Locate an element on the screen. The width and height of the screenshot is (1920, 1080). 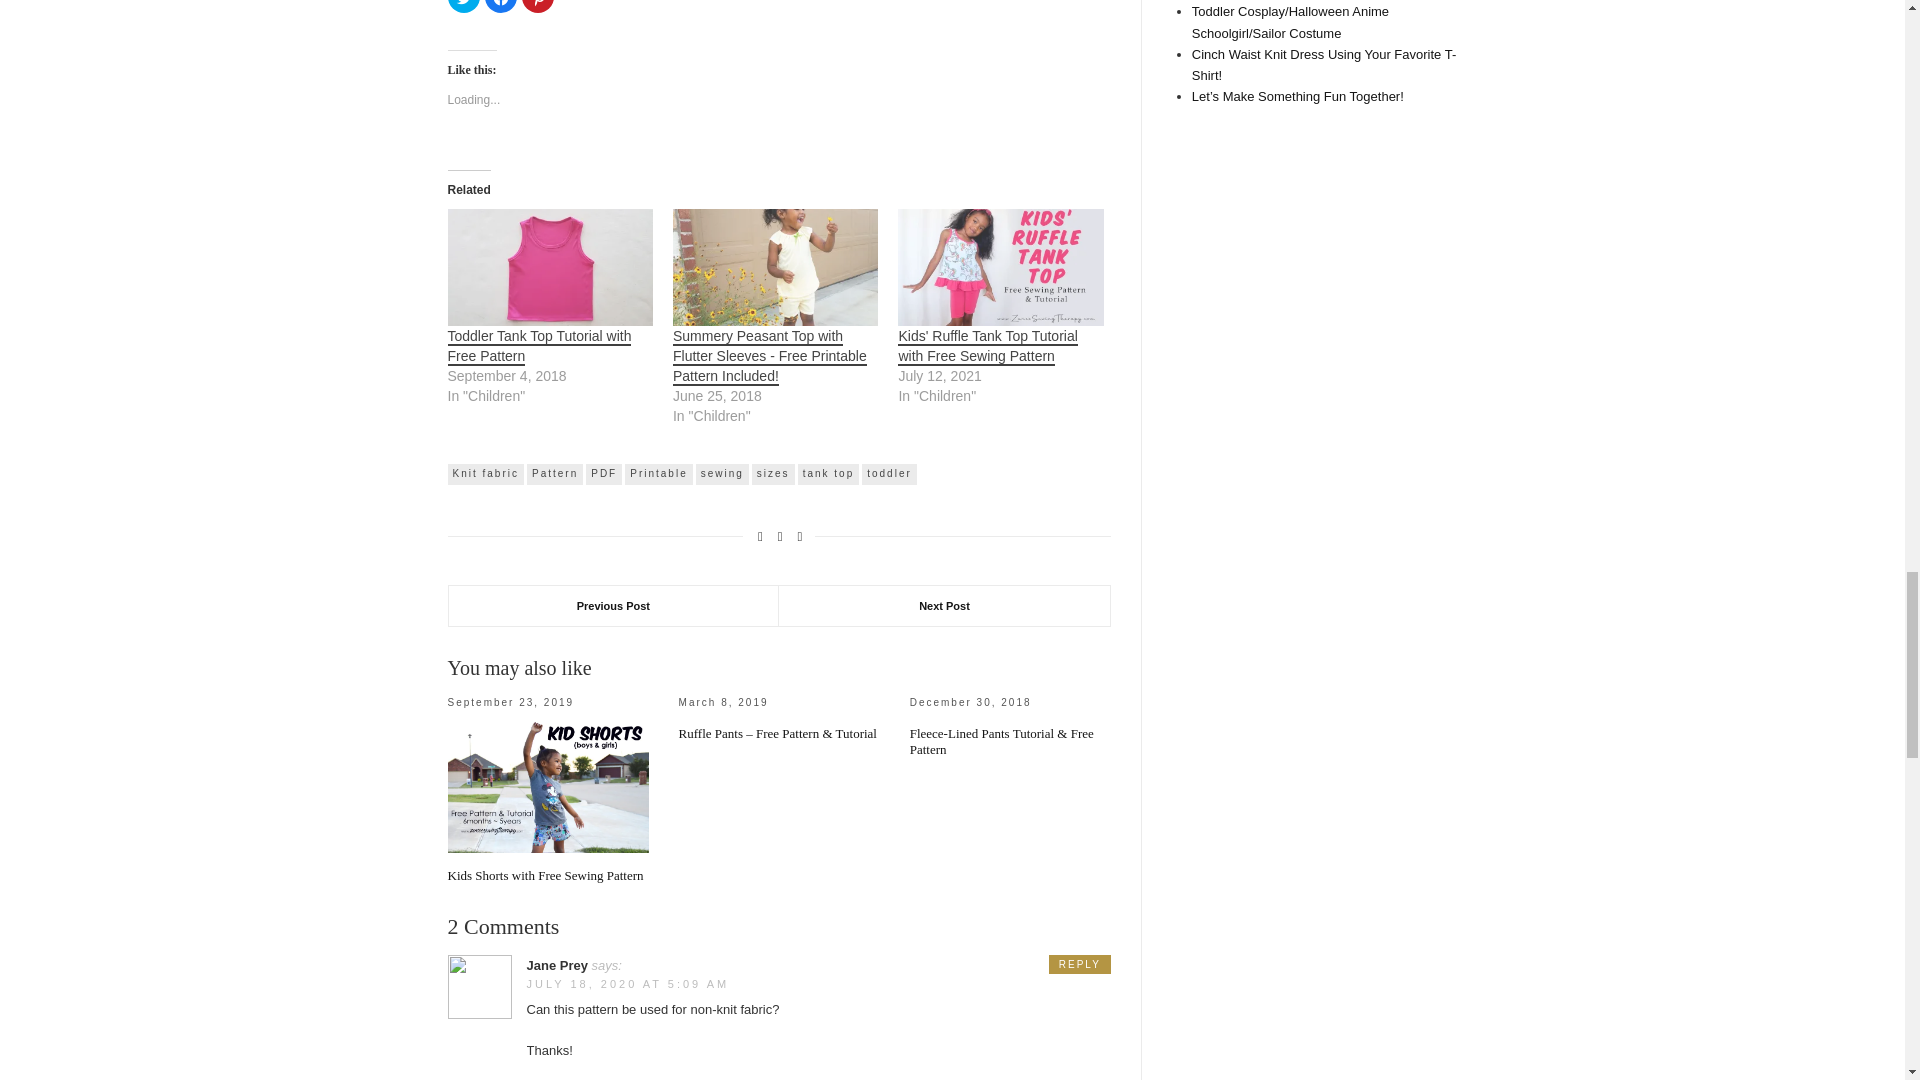
Toddler Tank Top Tutorial with Free Pattern is located at coordinates (550, 268).